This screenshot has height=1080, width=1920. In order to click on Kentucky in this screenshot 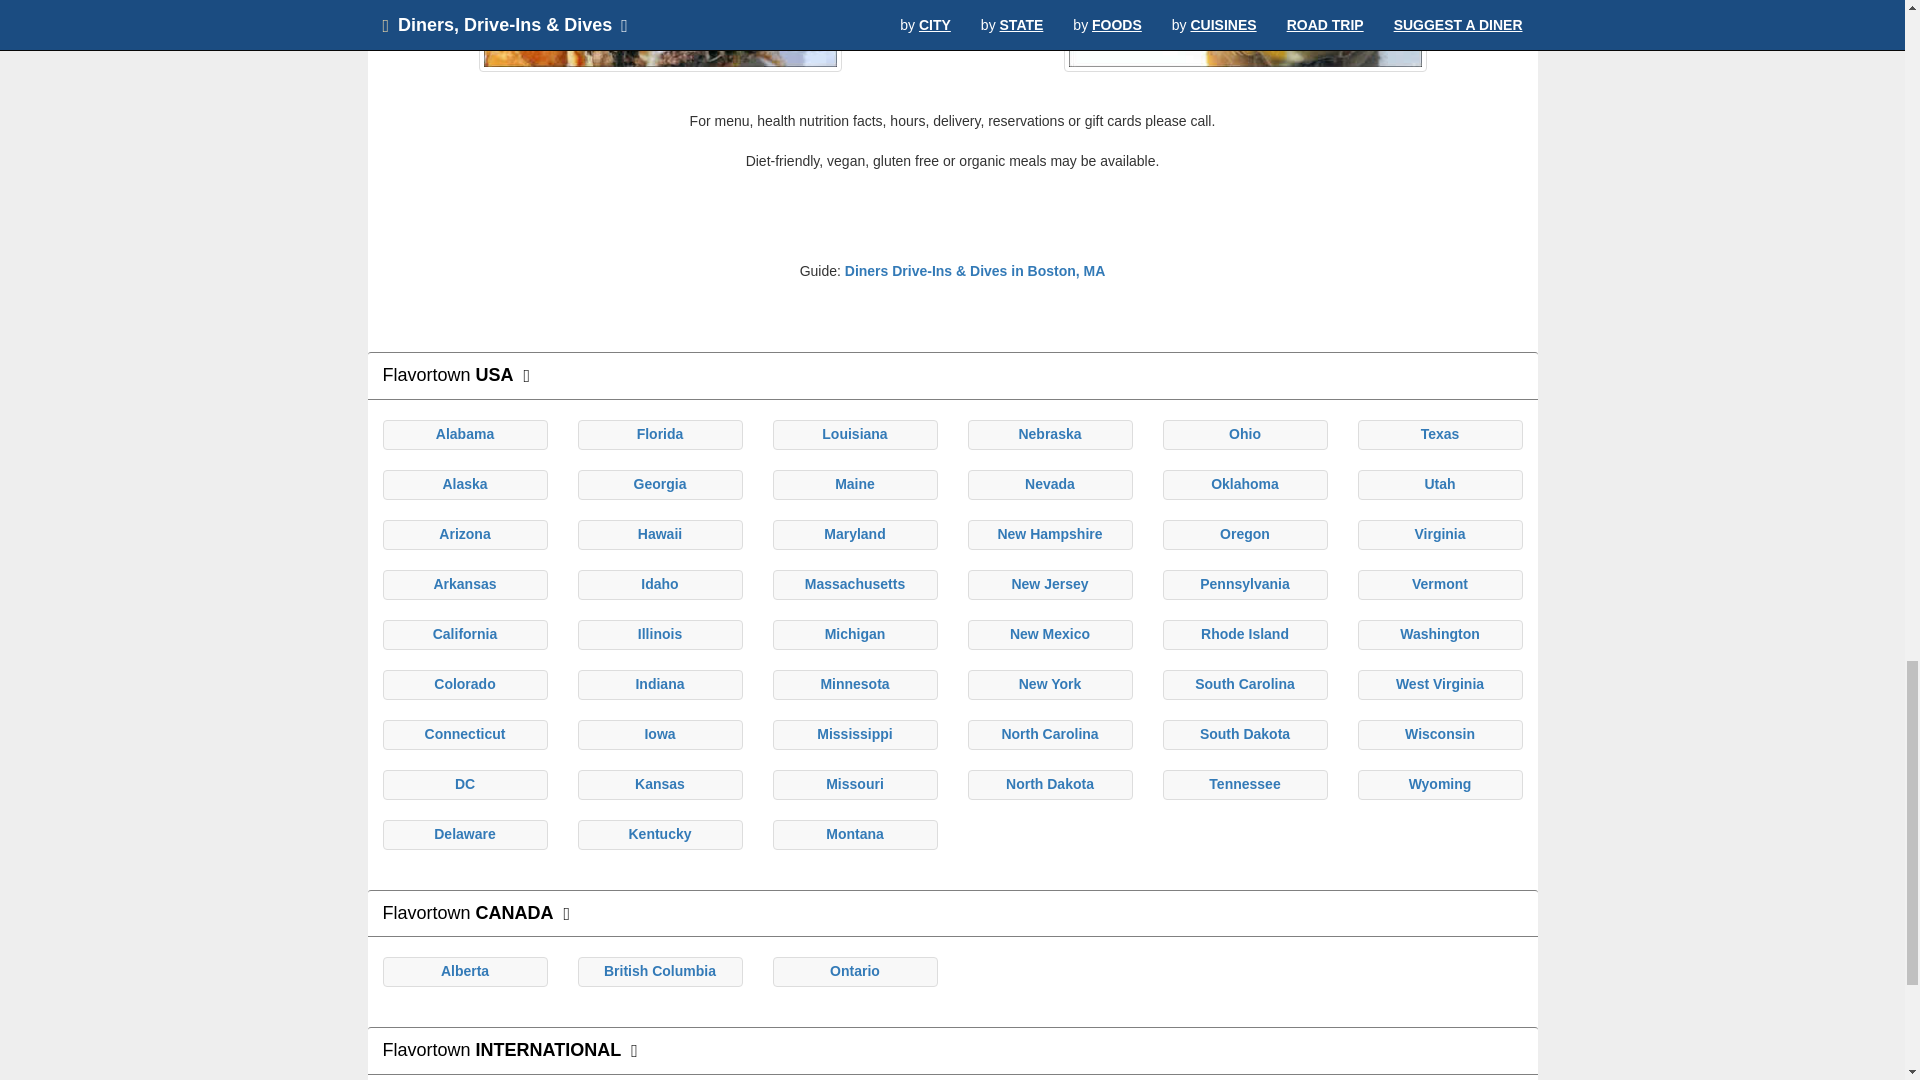, I will do `click(659, 834)`.